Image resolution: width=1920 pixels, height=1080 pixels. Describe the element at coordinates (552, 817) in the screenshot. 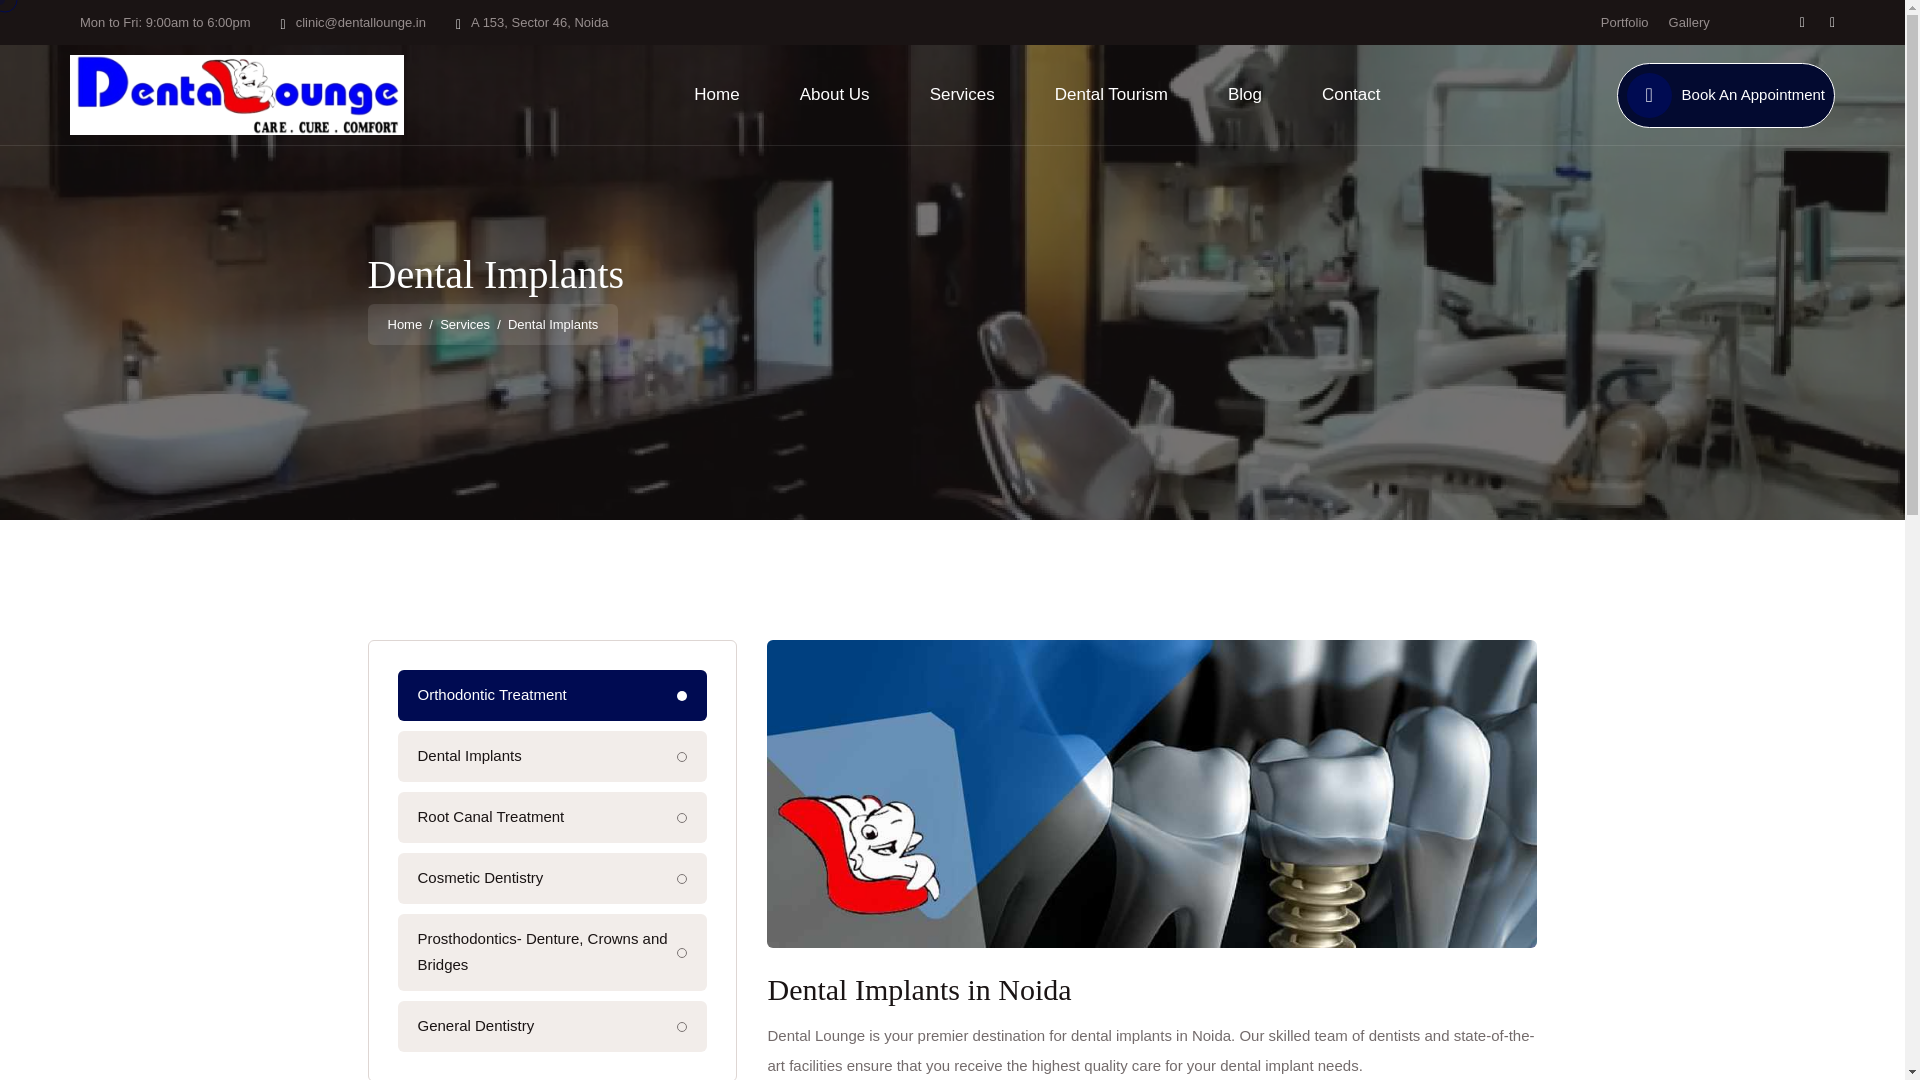

I see `Root Canal Treatment` at that location.